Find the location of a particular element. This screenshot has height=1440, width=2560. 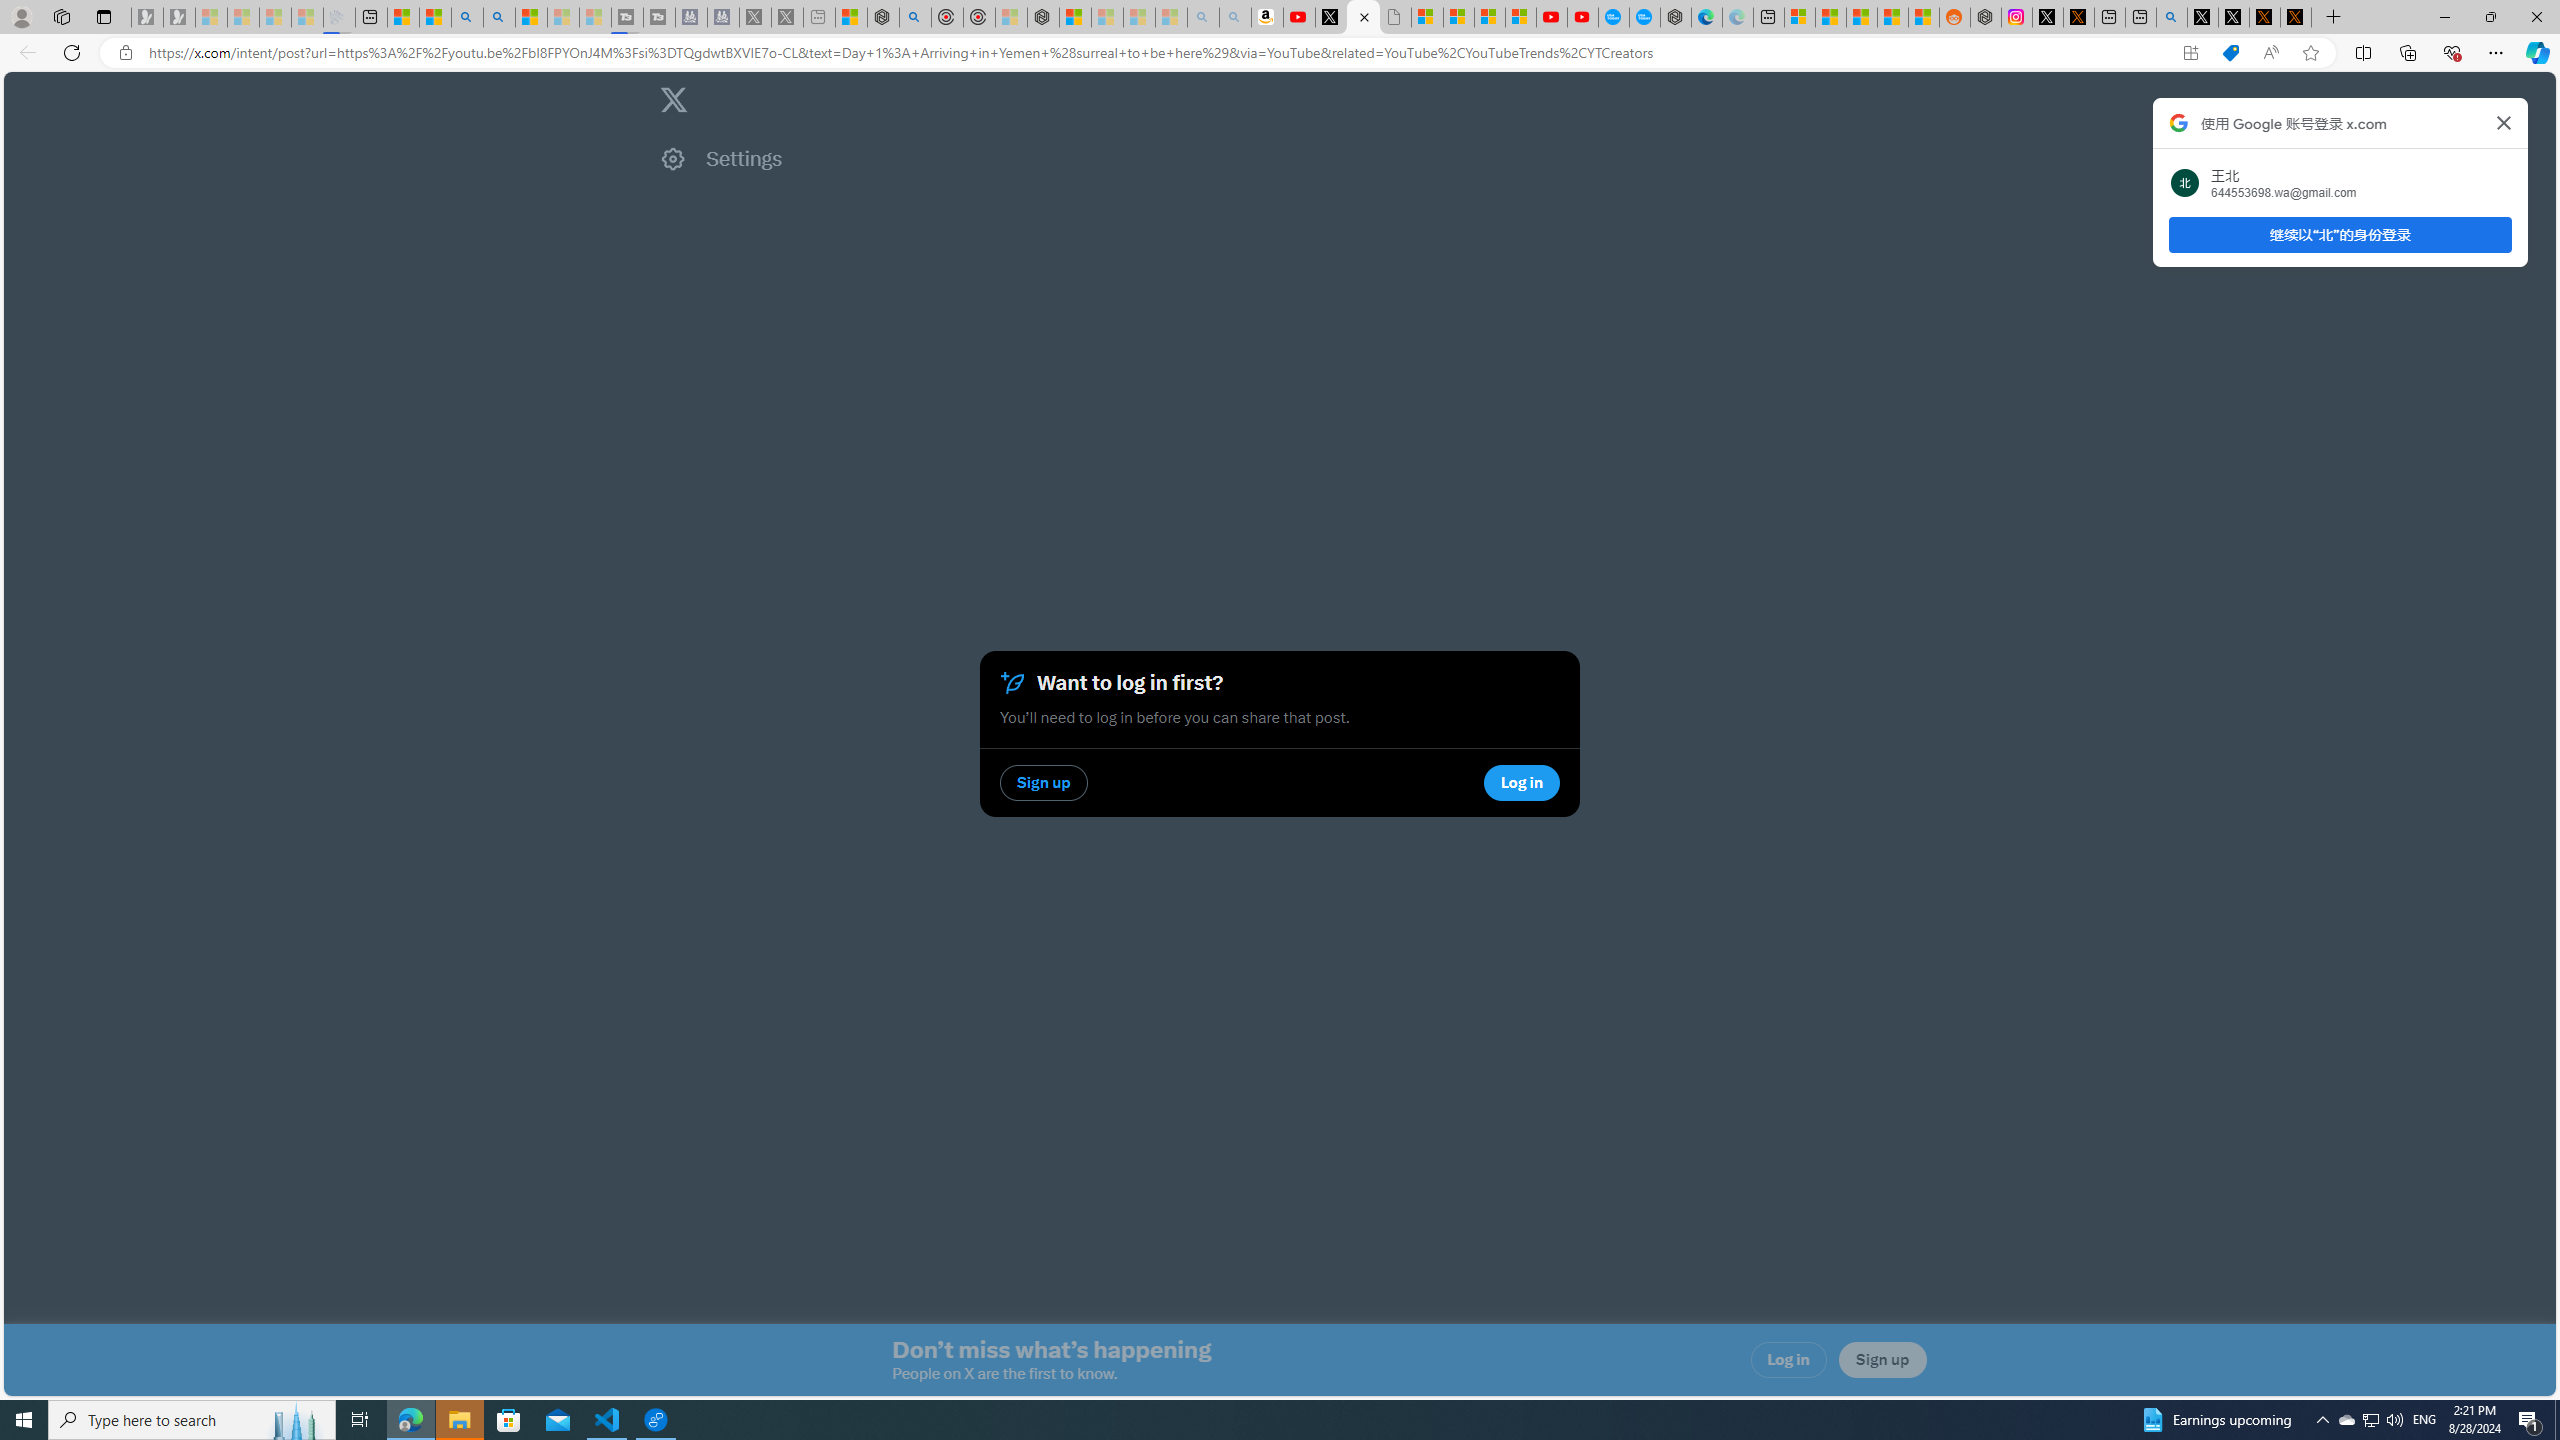

Nordace - Nordace Siena Is Not An Ordinary Backpack is located at coordinates (1042, 17).